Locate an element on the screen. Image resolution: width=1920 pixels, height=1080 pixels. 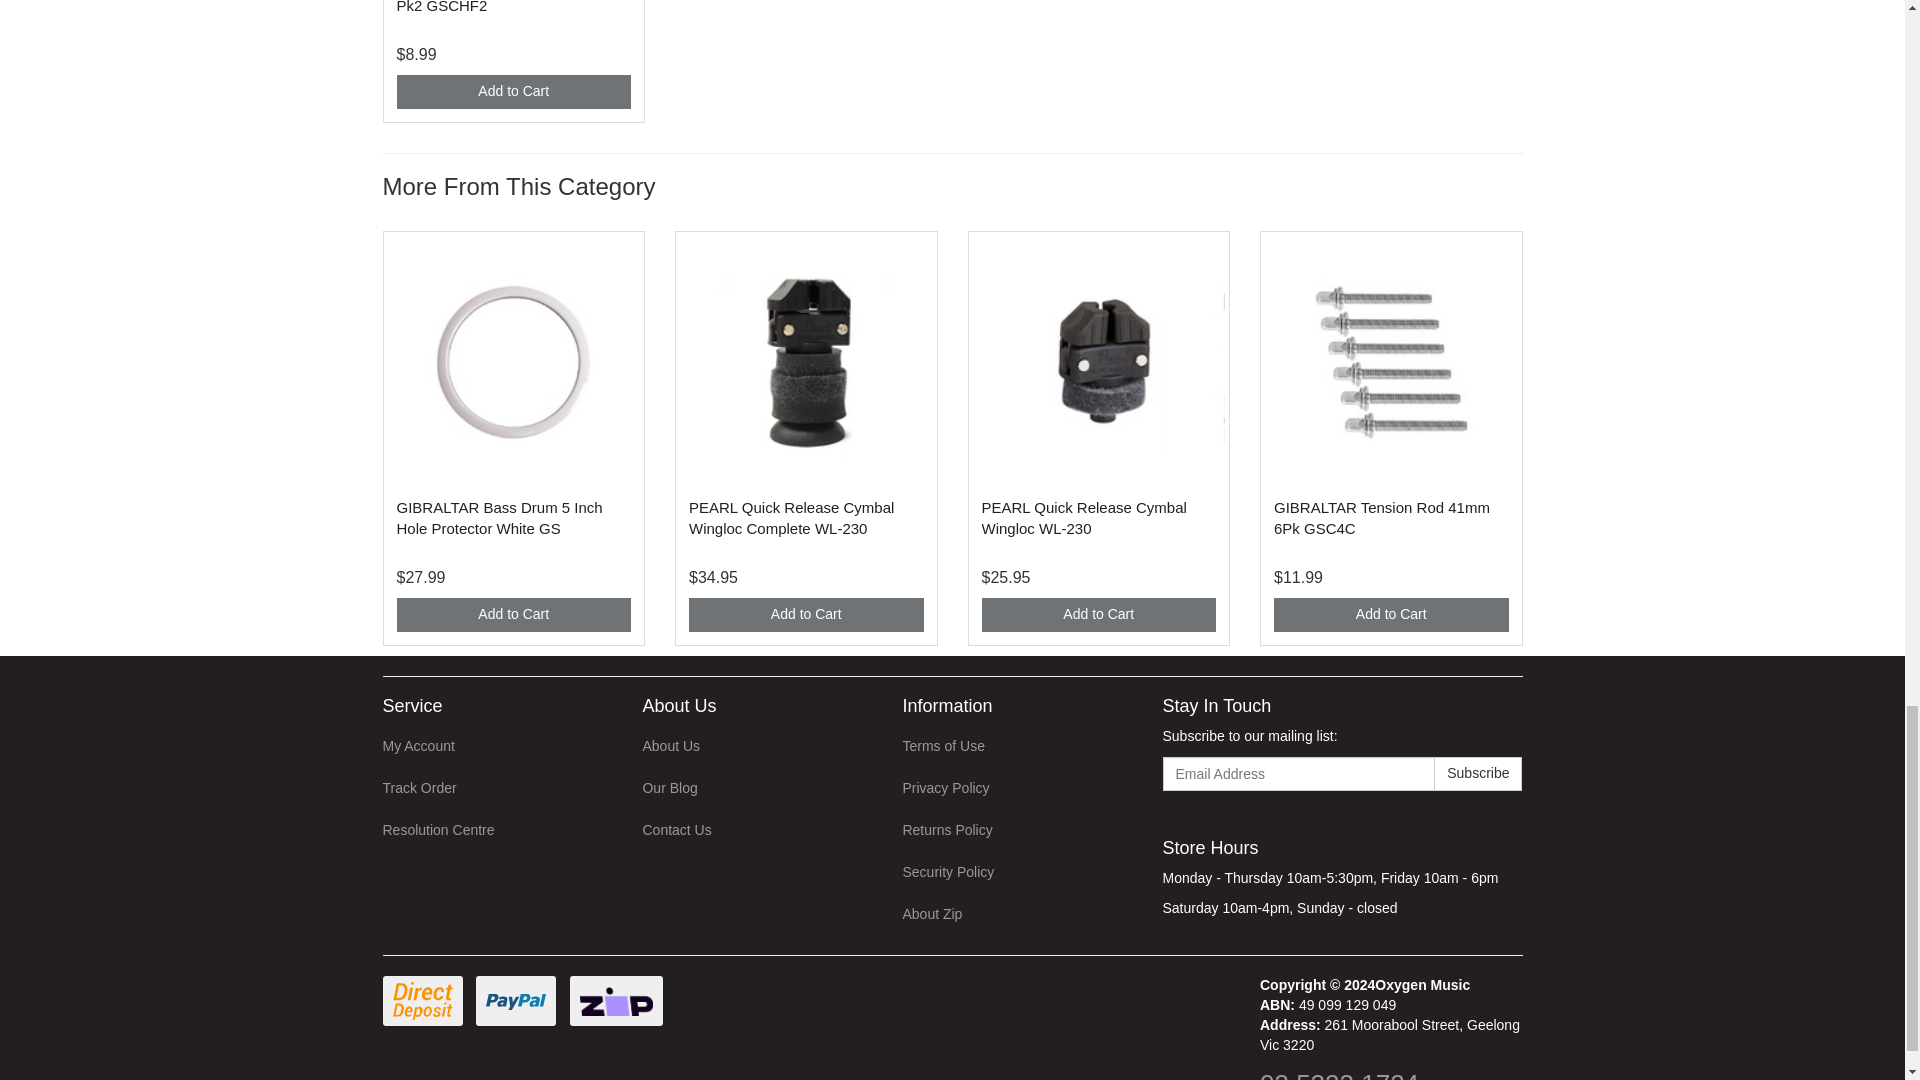
PEARL Quick Release Cymbal Wingloc Complete WL-230A is located at coordinates (792, 517).